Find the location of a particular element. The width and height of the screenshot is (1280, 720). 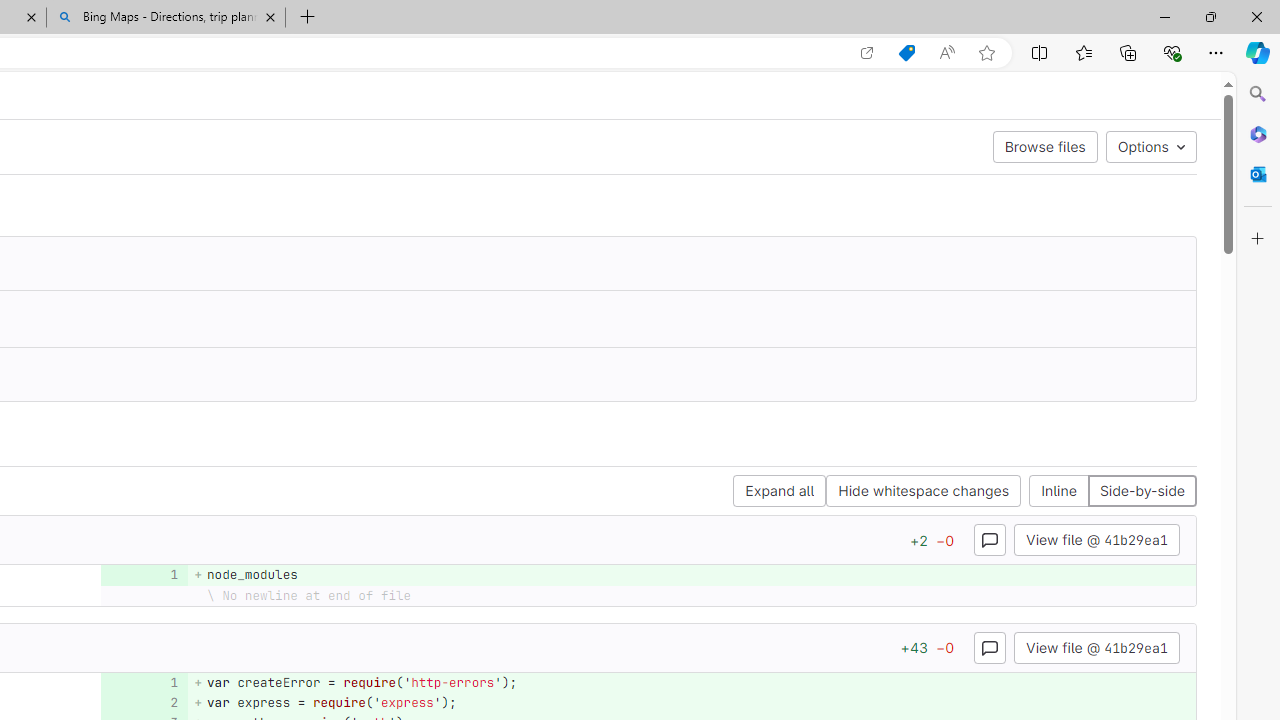

Inline is located at coordinates (1059, 492).